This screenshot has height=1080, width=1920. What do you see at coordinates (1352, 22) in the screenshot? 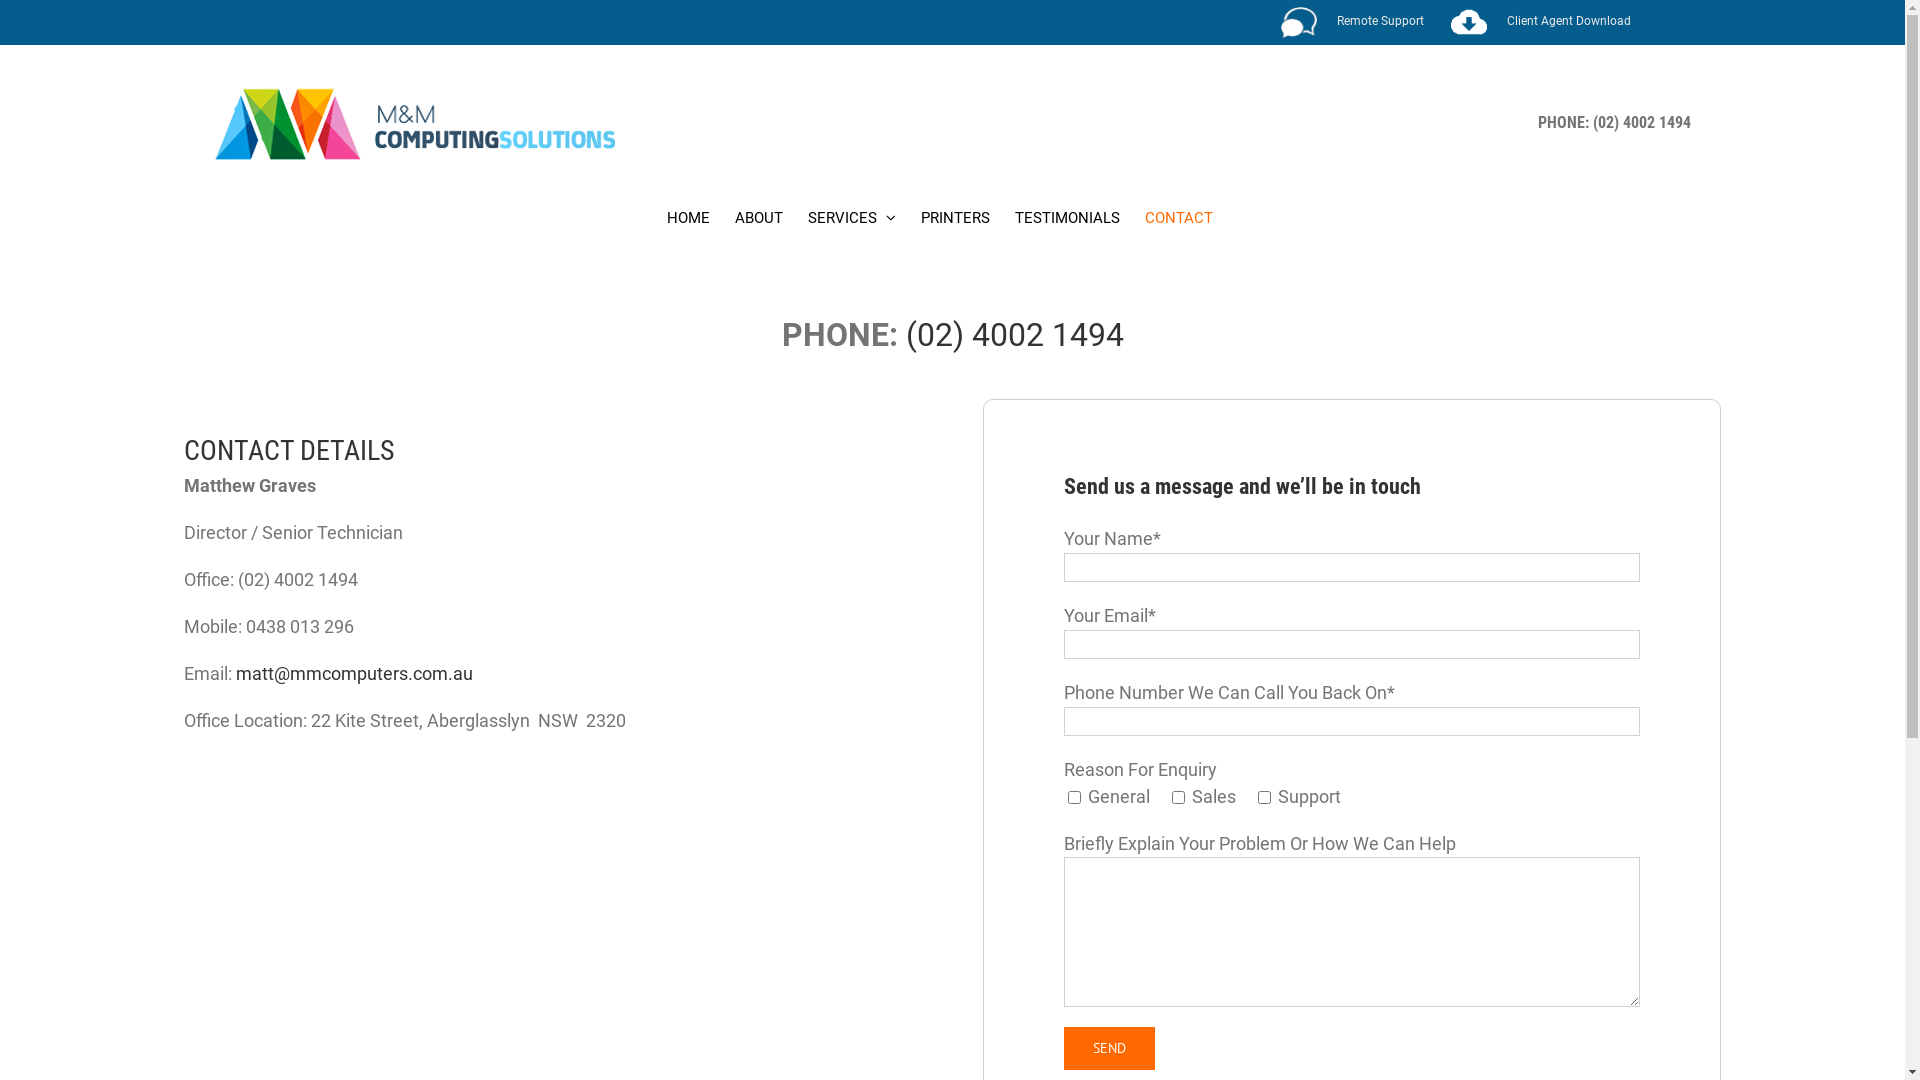
I see `Remote Support` at bounding box center [1352, 22].